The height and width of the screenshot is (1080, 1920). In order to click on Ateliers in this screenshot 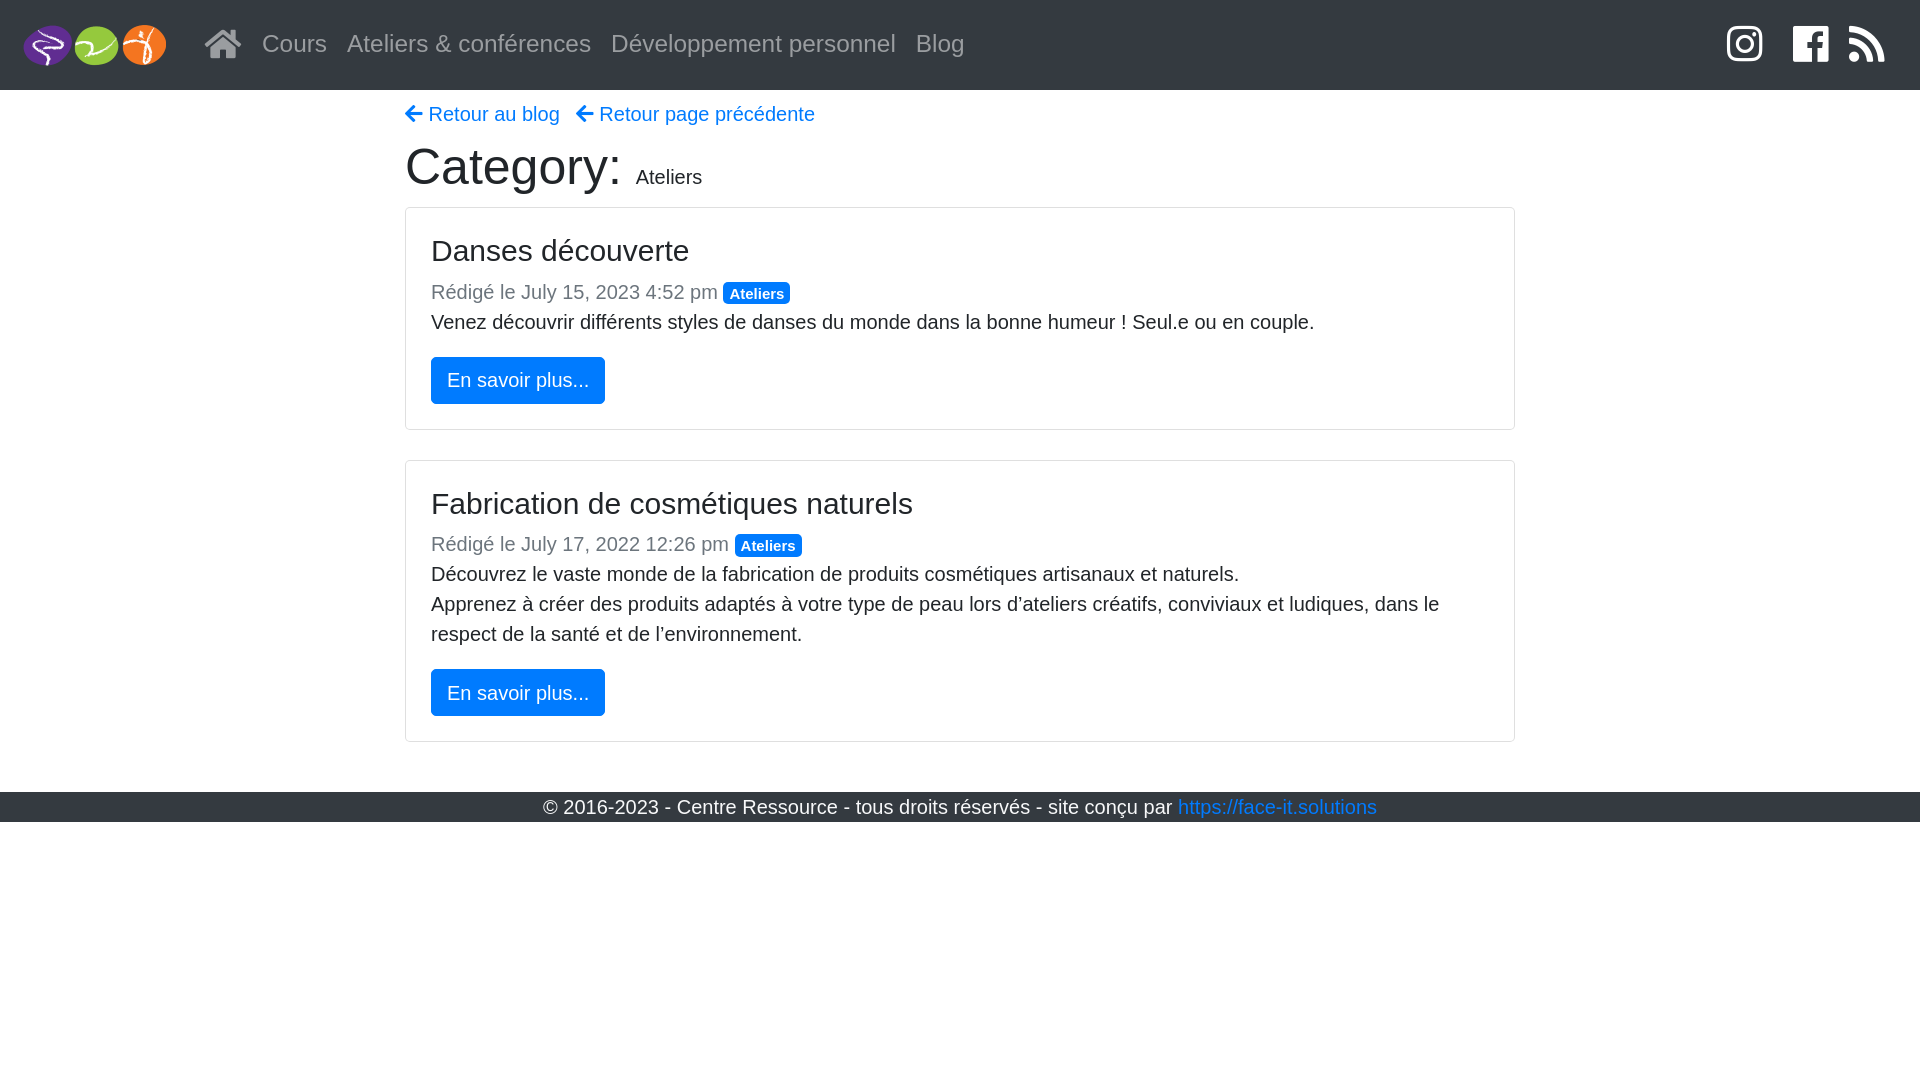, I will do `click(756, 294)`.